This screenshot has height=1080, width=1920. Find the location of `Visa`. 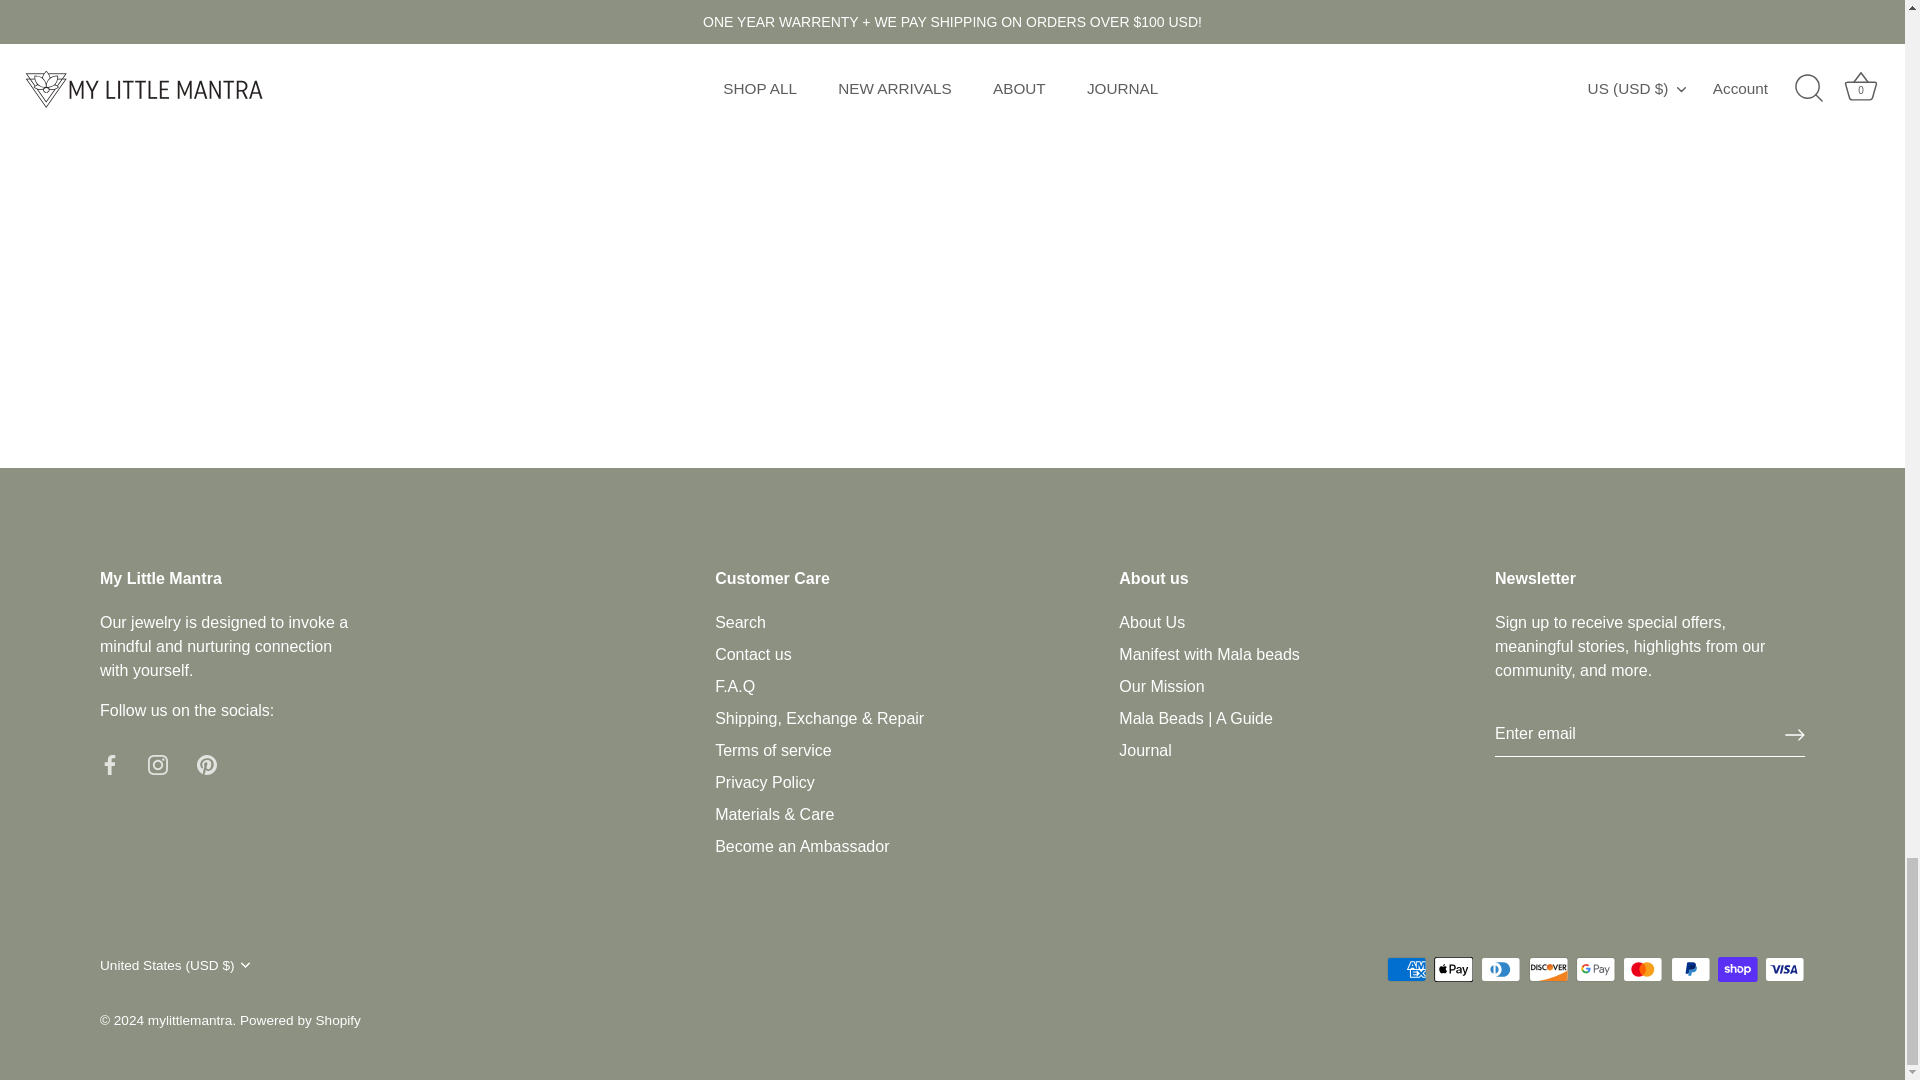

Visa is located at coordinates (1784, 968).